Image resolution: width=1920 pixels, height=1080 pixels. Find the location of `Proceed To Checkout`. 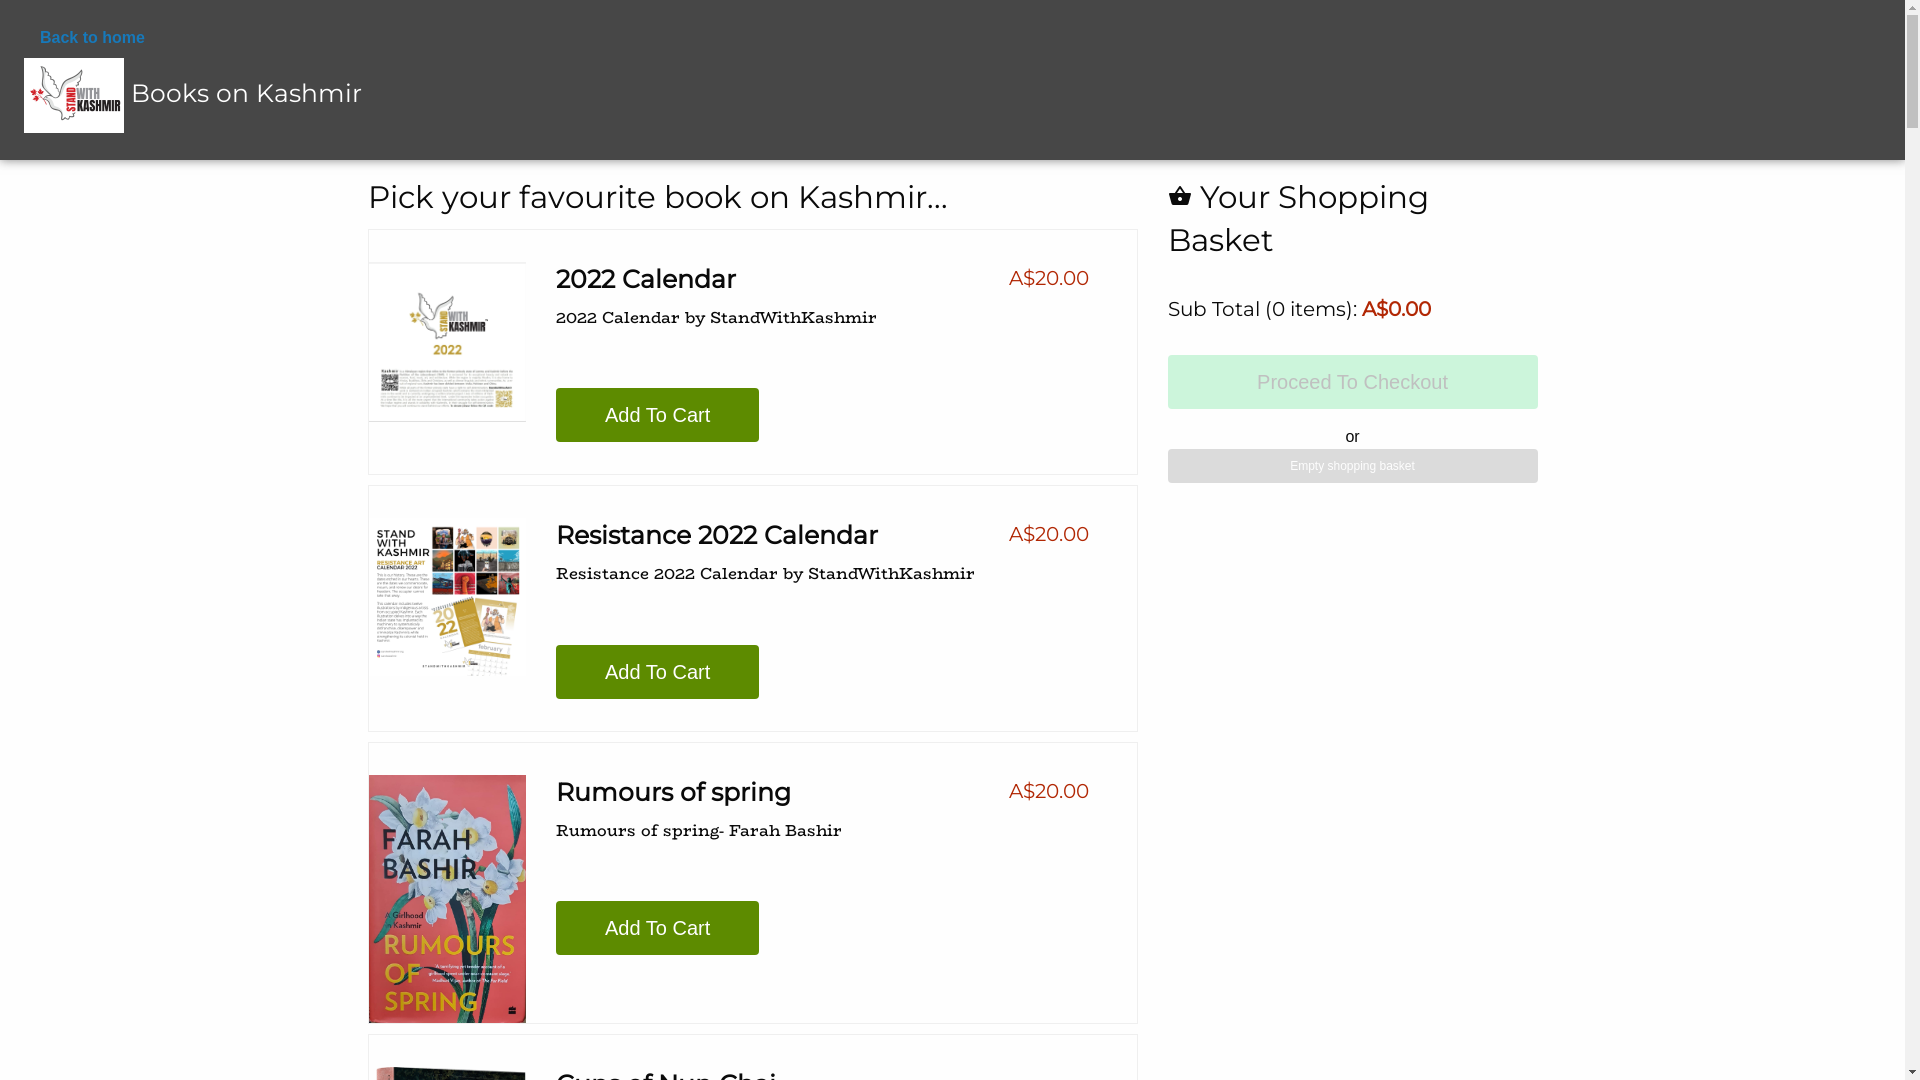

Proceed To Checkout is located at coordinates (1353, 382).